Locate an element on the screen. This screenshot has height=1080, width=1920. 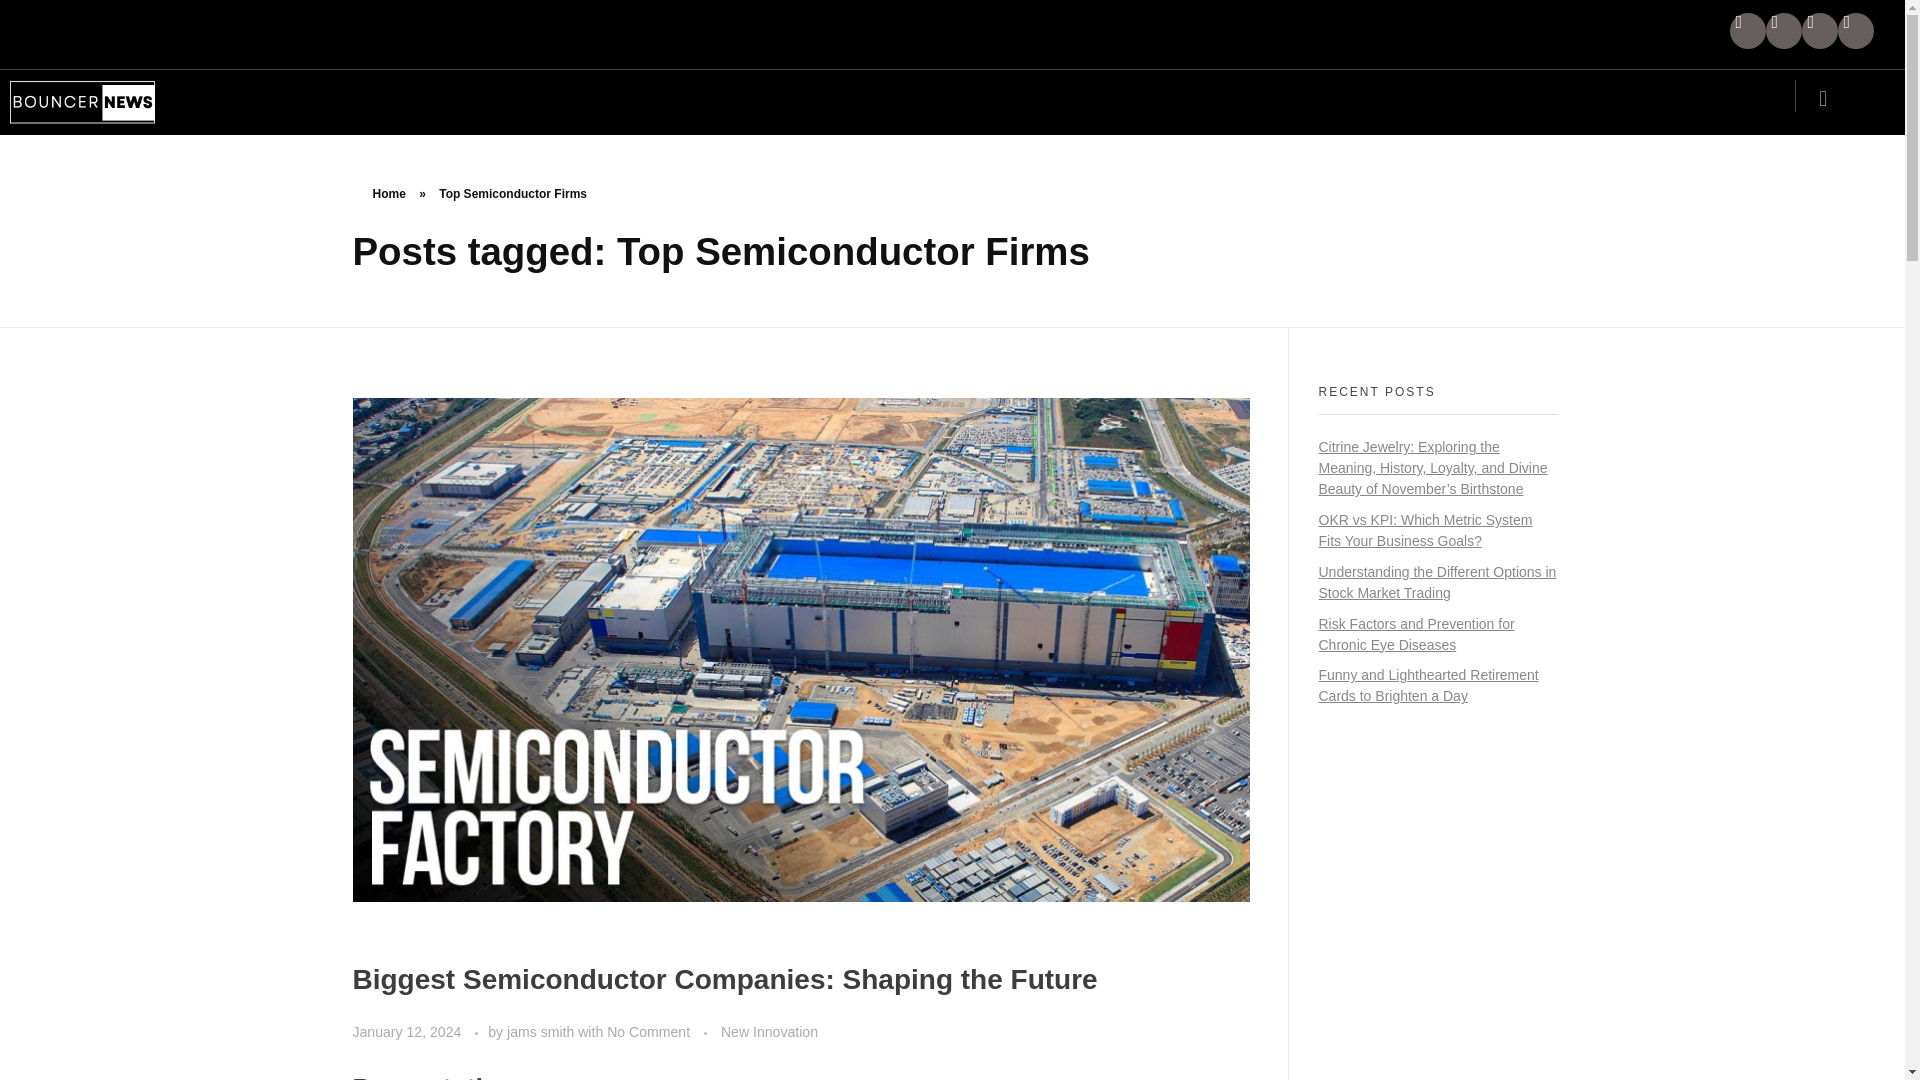
Risk Factors and Prevention for Chronic Eye Diseases is located at coordinates (1416, 634).